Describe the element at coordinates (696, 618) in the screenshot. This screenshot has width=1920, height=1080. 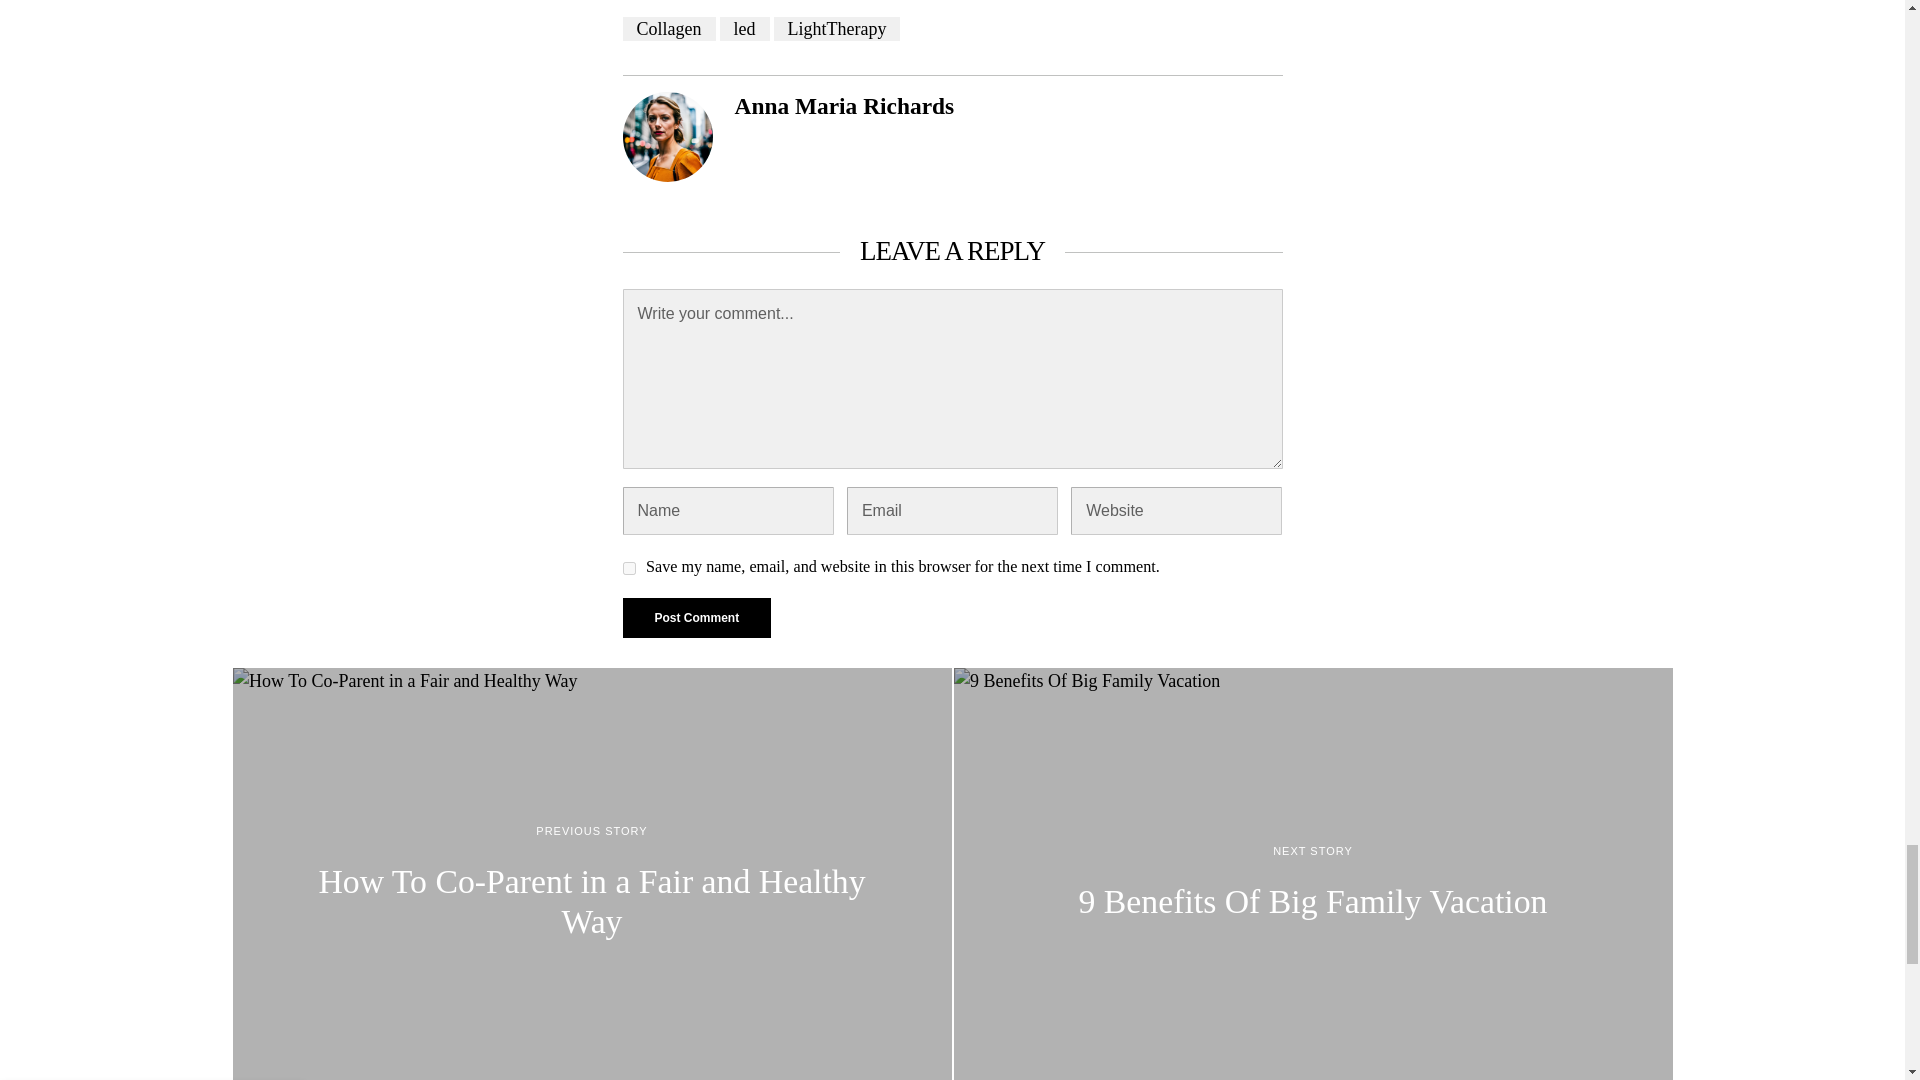
I see `Post Comment` at that location.